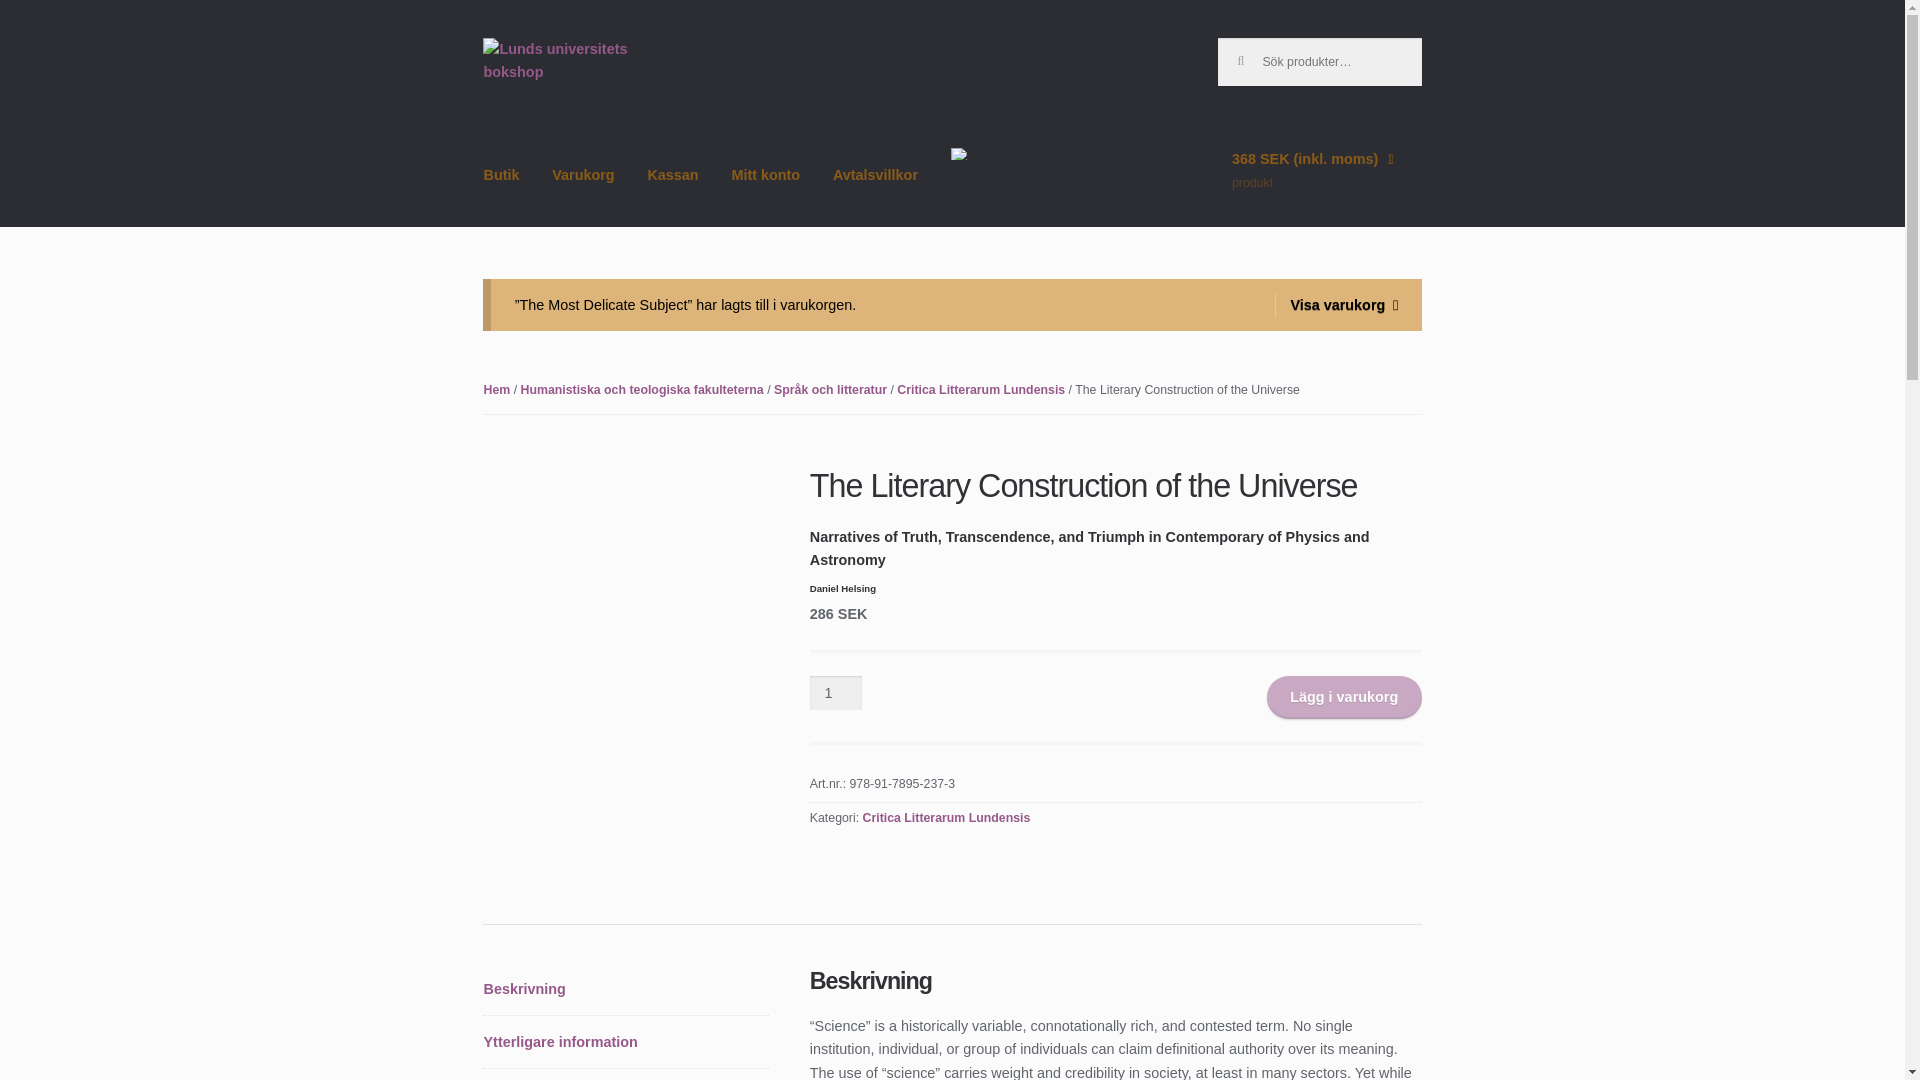  What do you see at coordinates (626, 1042) in the screenshot?
I see `Ytterligare information` at bounding box center [626, 1042].